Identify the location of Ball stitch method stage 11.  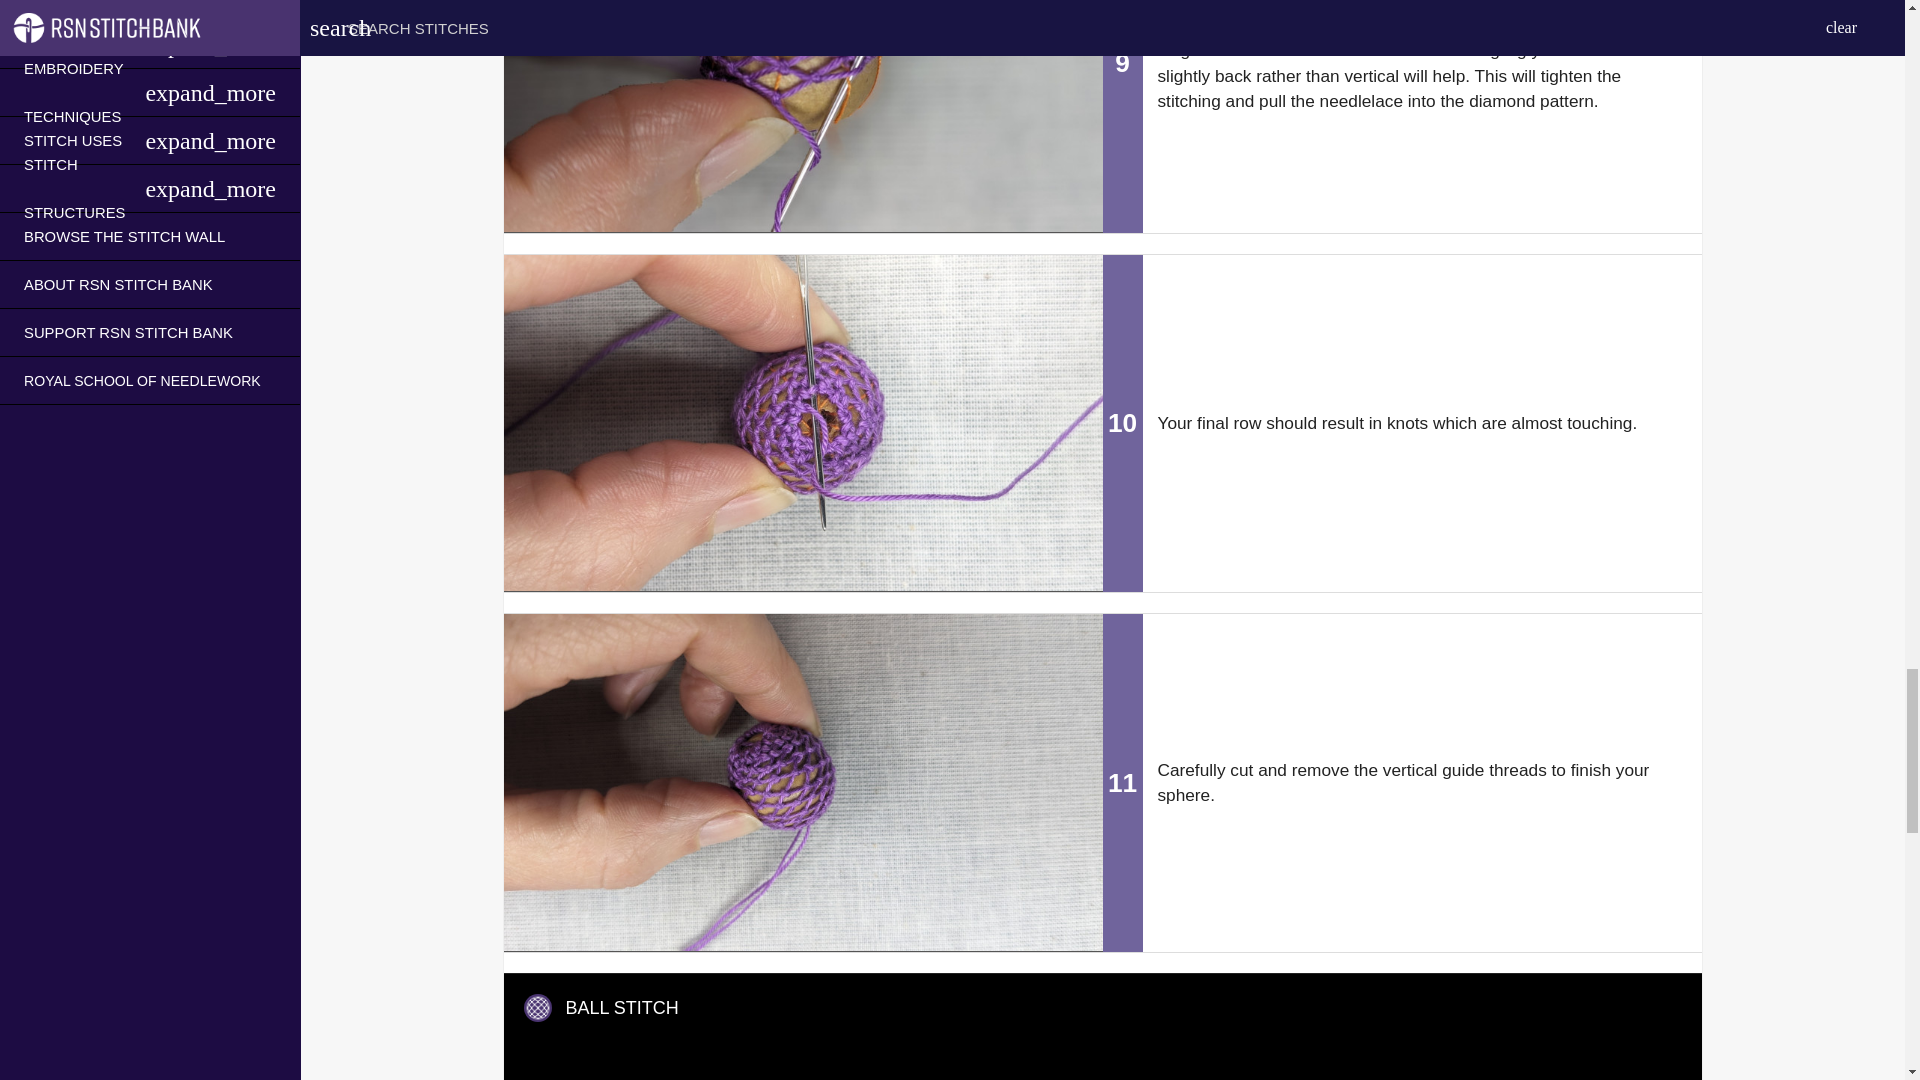
(802, 782).